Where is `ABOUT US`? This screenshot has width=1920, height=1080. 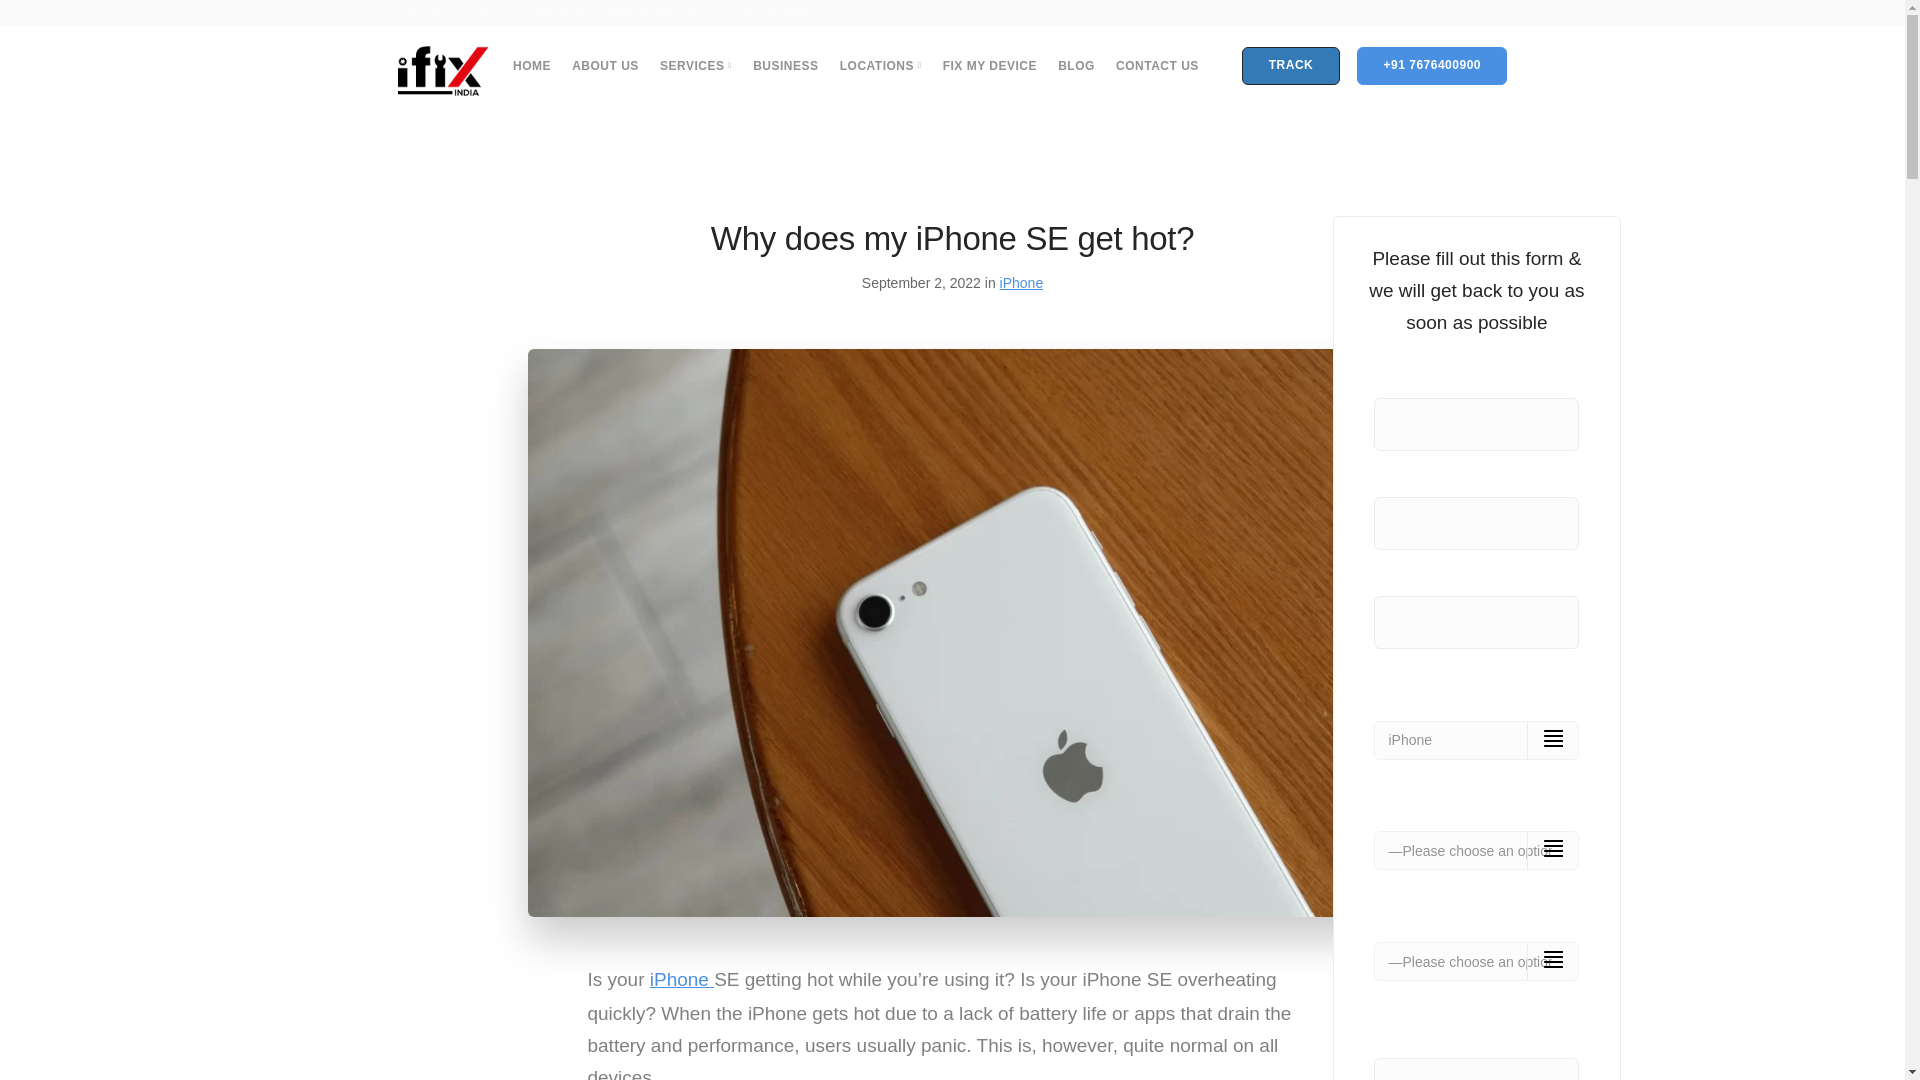 ABOUT US is located at coordinates (606, 65).